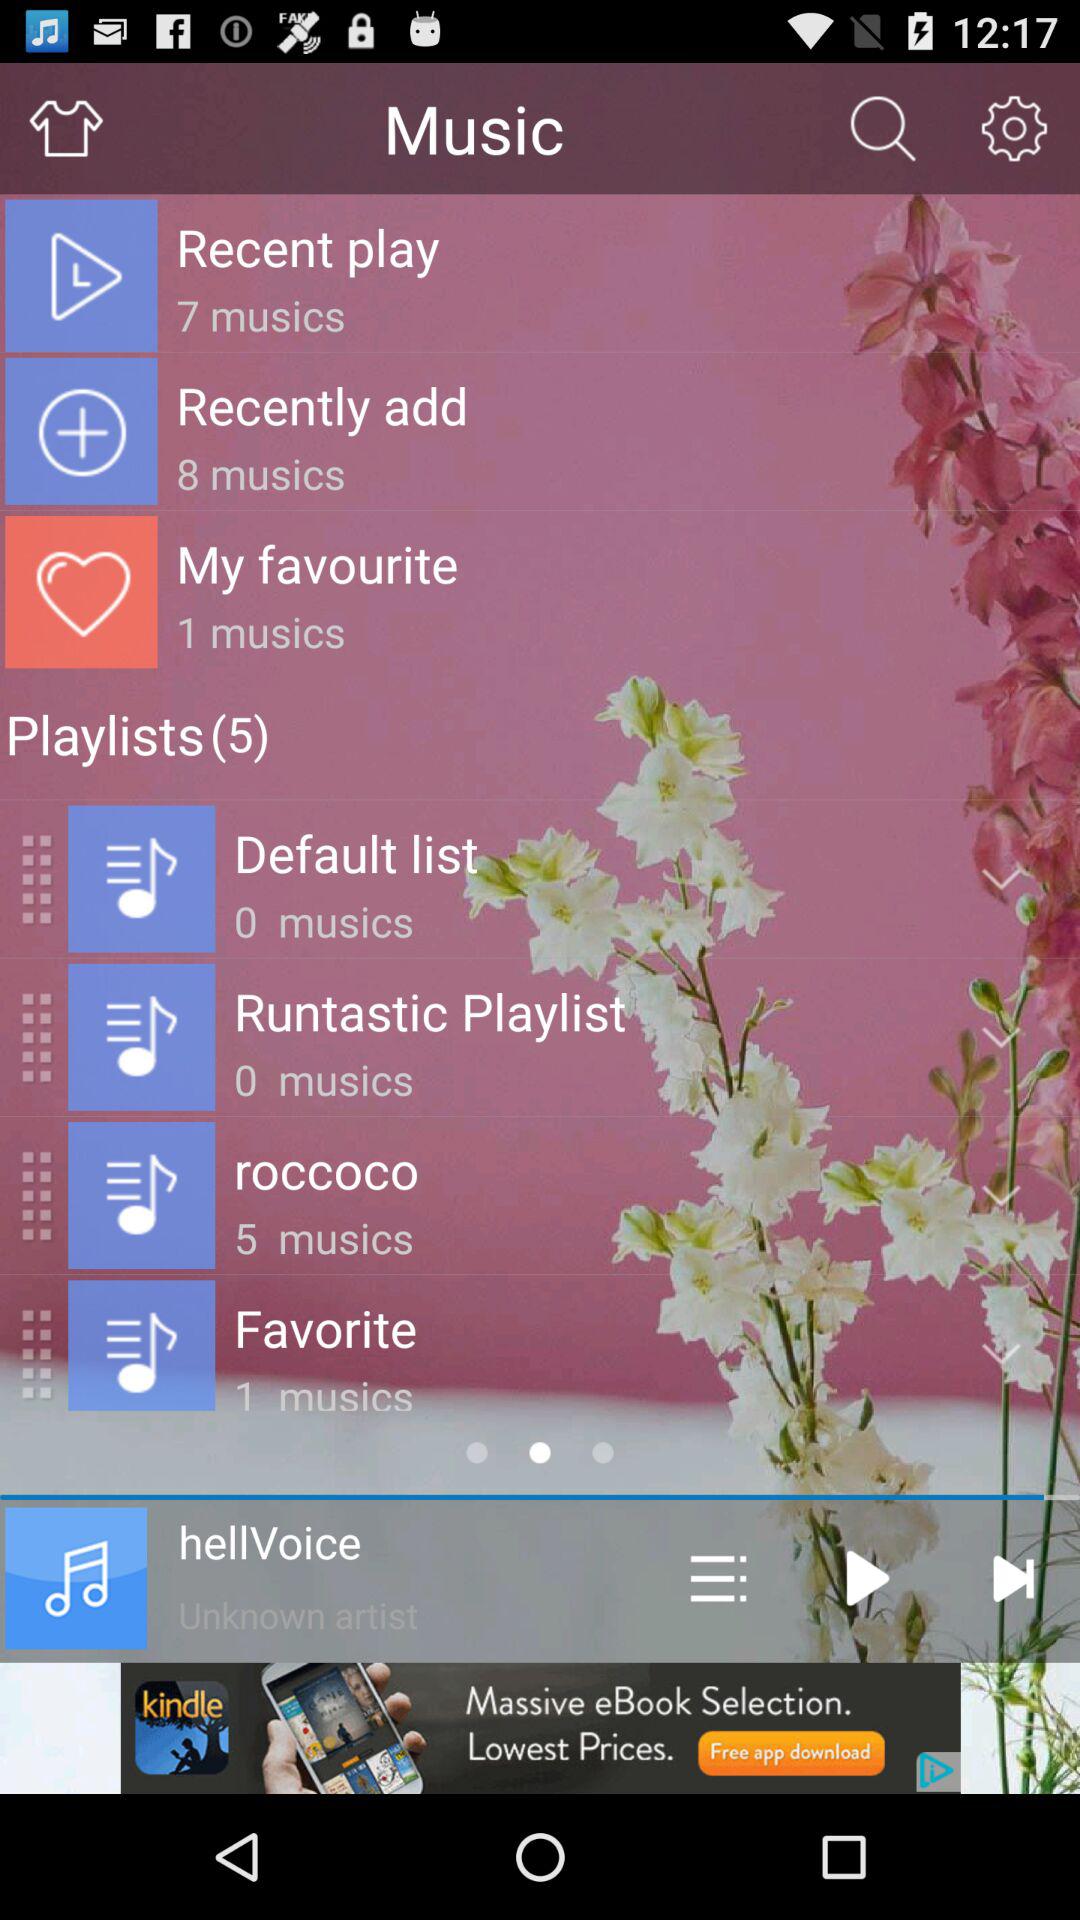 This screenshot has height=1920, width=1080. Describe the element at coordinates (81, 275) in the screenshot. I see `select play icon beside recent play` at that location.